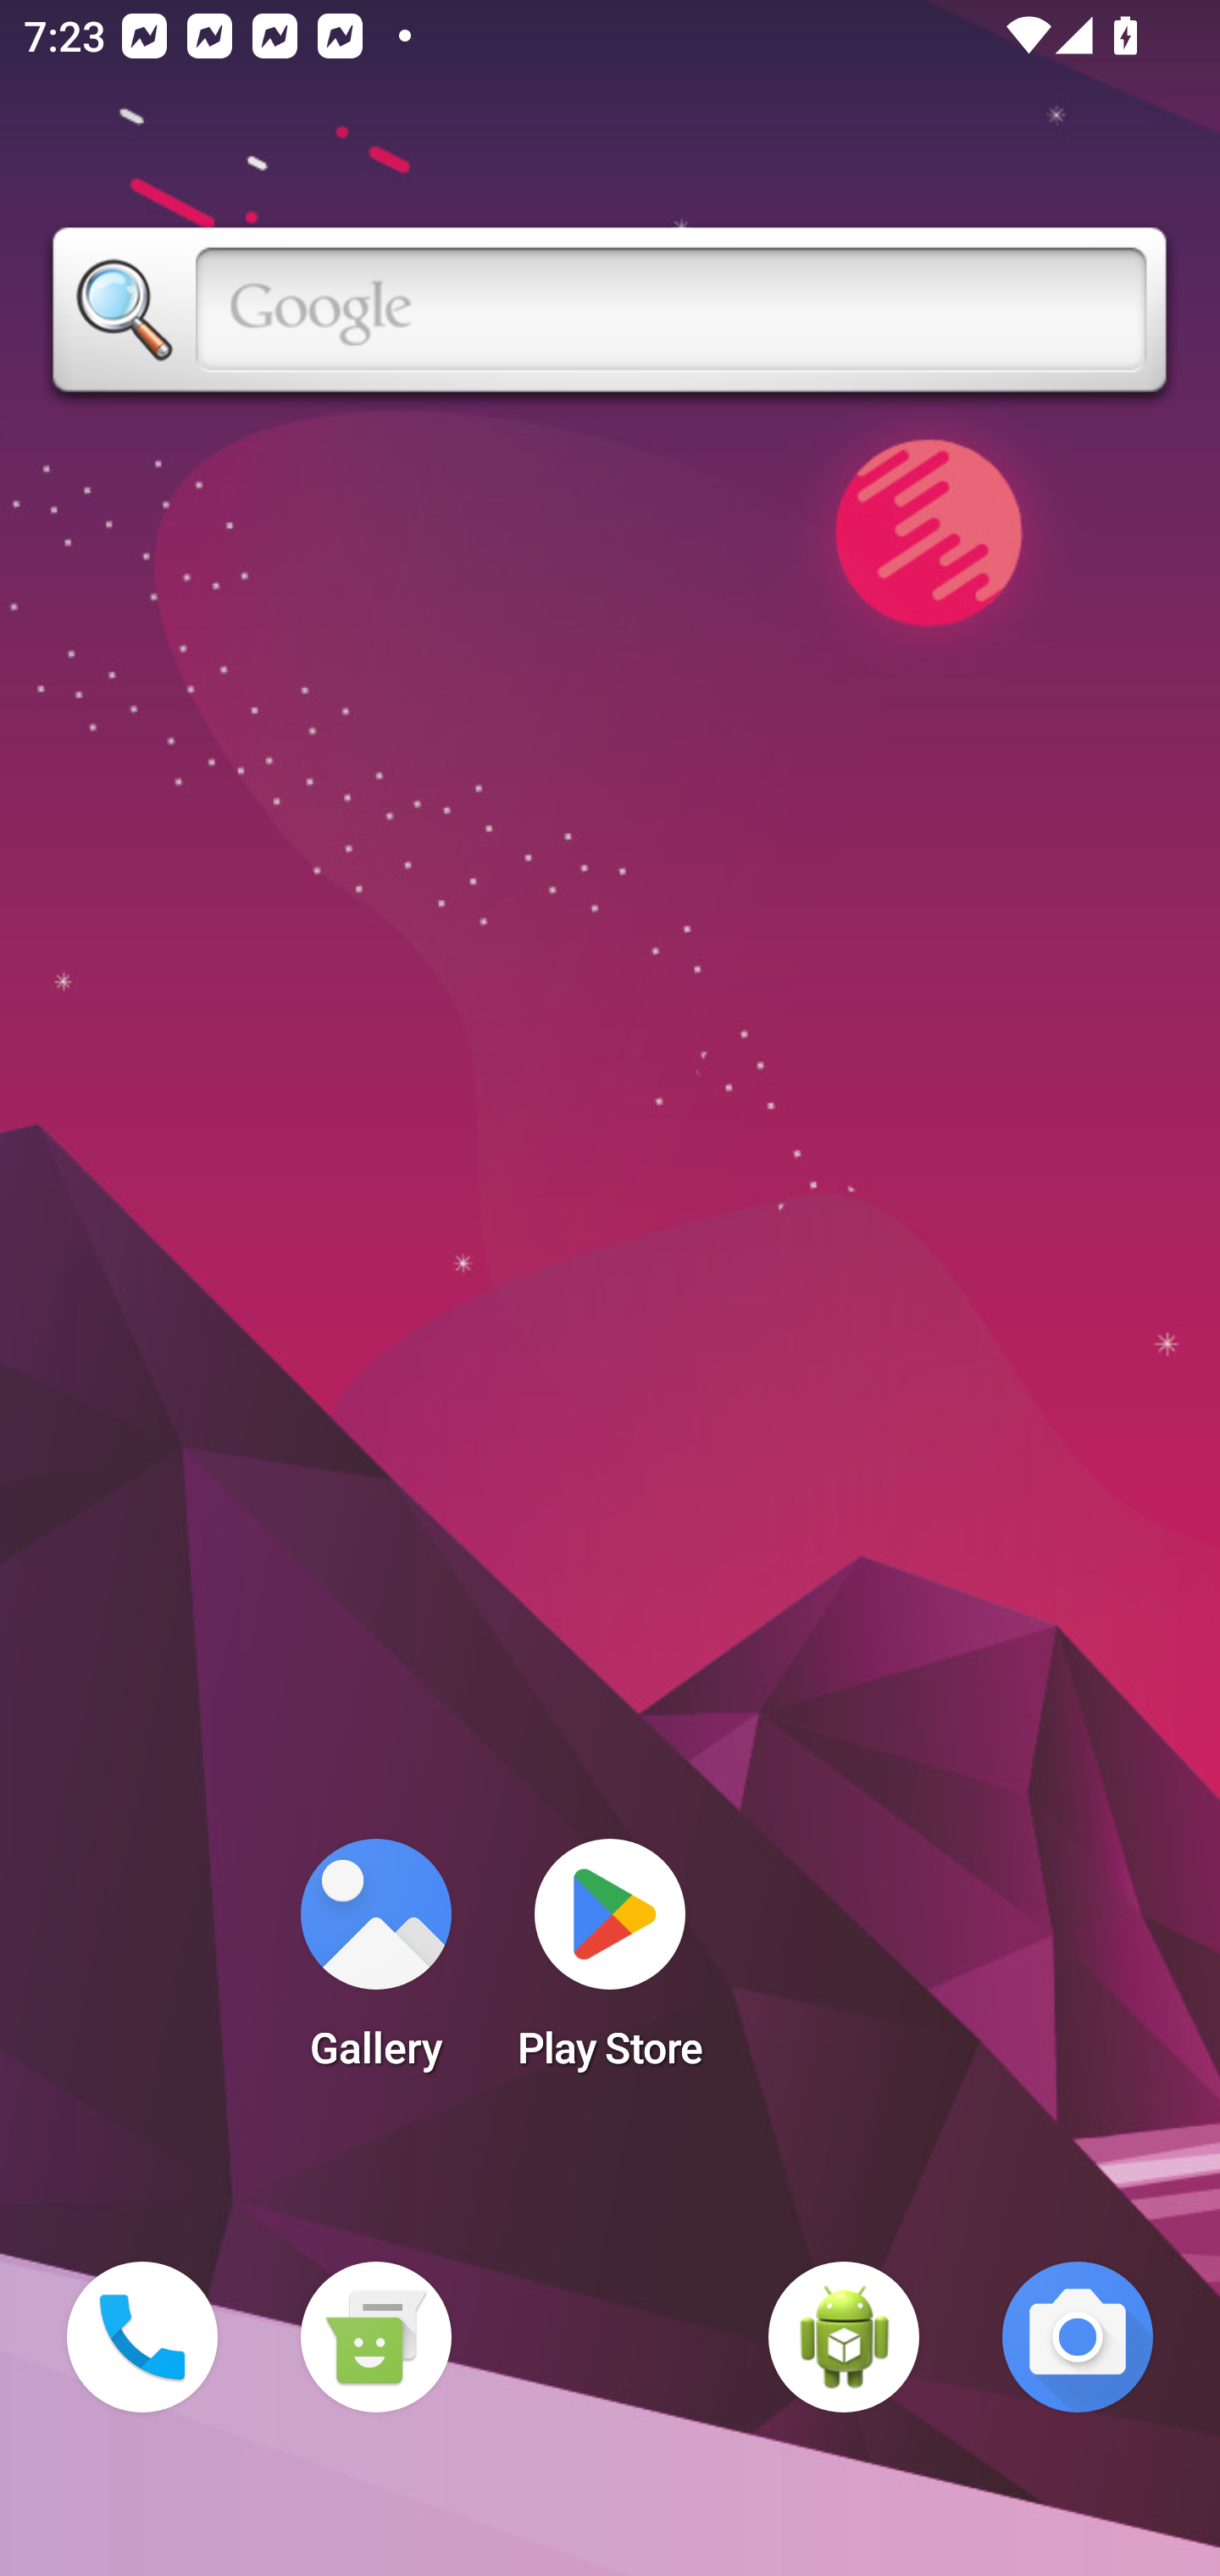 The height and width of the screenshot is (2576, 1220). Describe the element at coordinates (142, 2337) in the screenshot. I see `Phone` at that location.